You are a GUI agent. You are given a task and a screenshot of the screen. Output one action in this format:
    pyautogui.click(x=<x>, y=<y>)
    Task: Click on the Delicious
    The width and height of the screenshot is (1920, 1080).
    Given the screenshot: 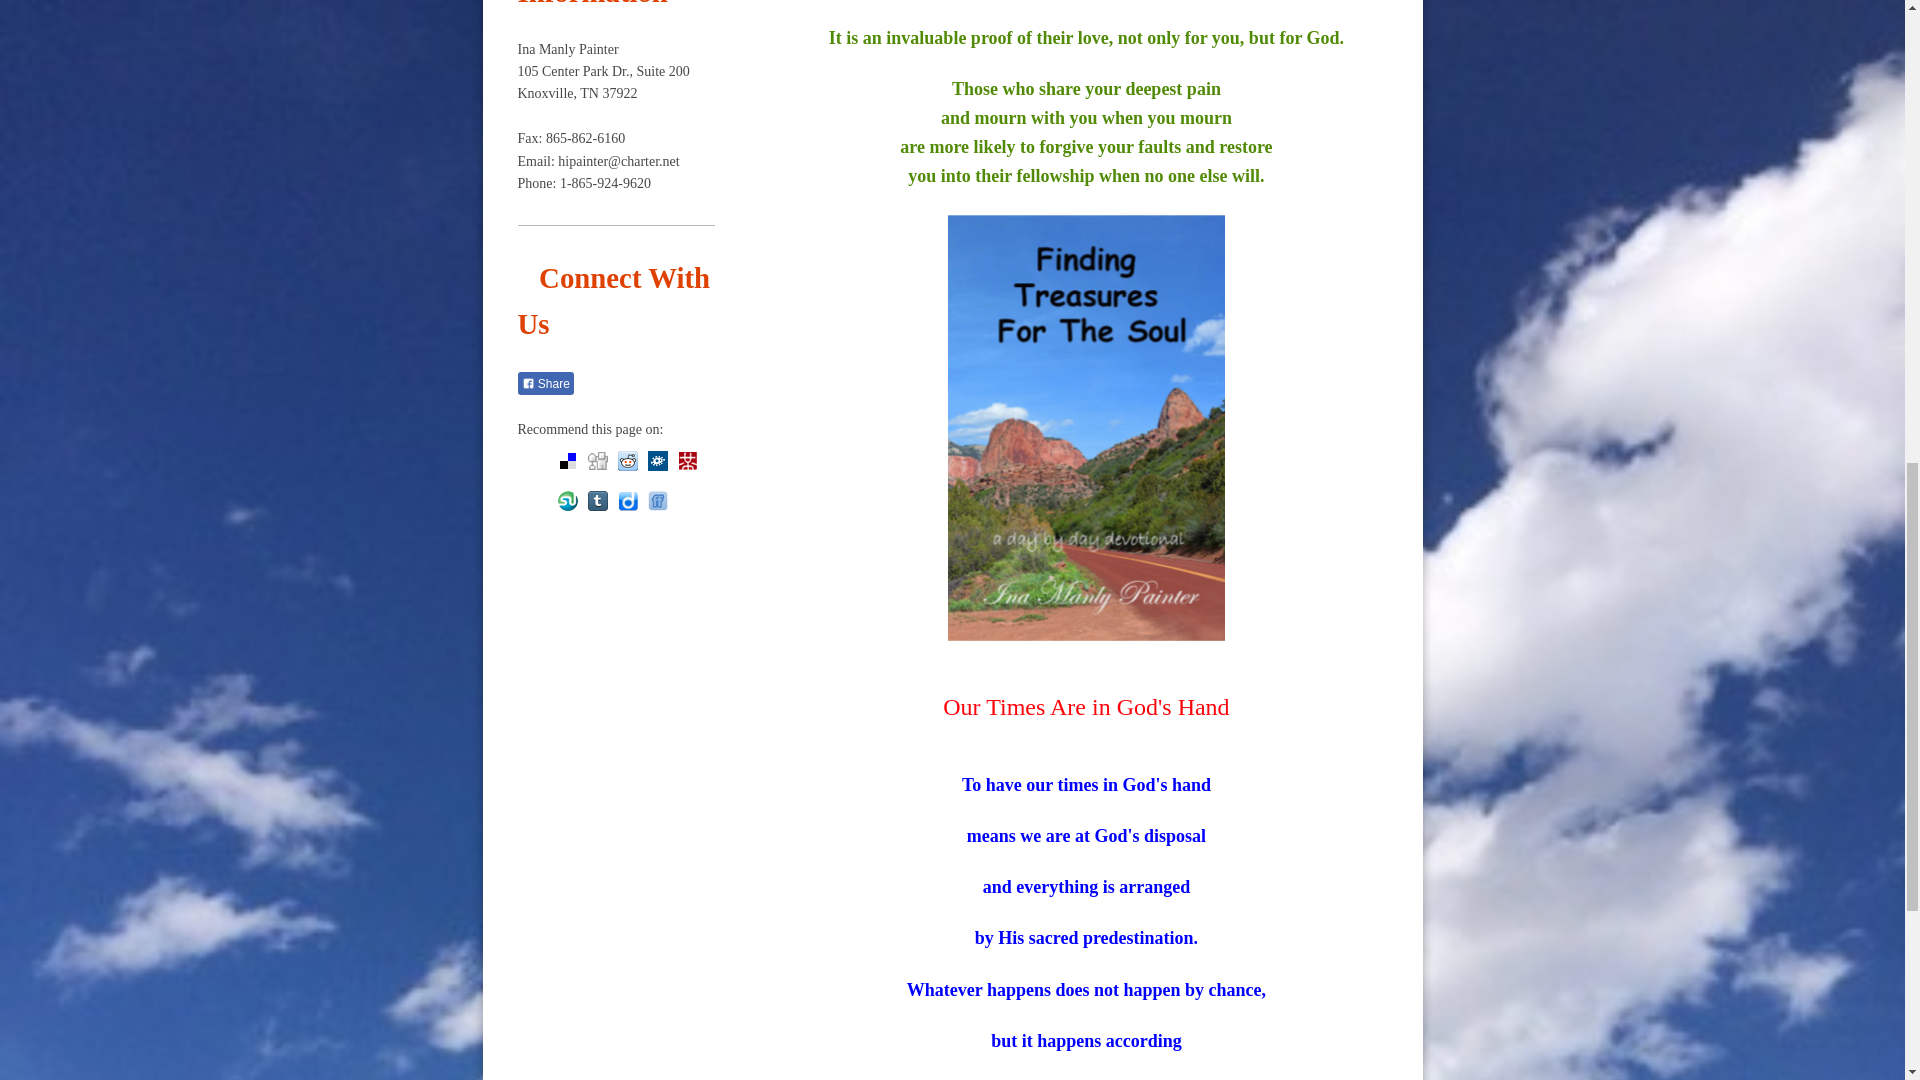 What is the action you would take?
    pyautogui.click(x=568, y=460)
    